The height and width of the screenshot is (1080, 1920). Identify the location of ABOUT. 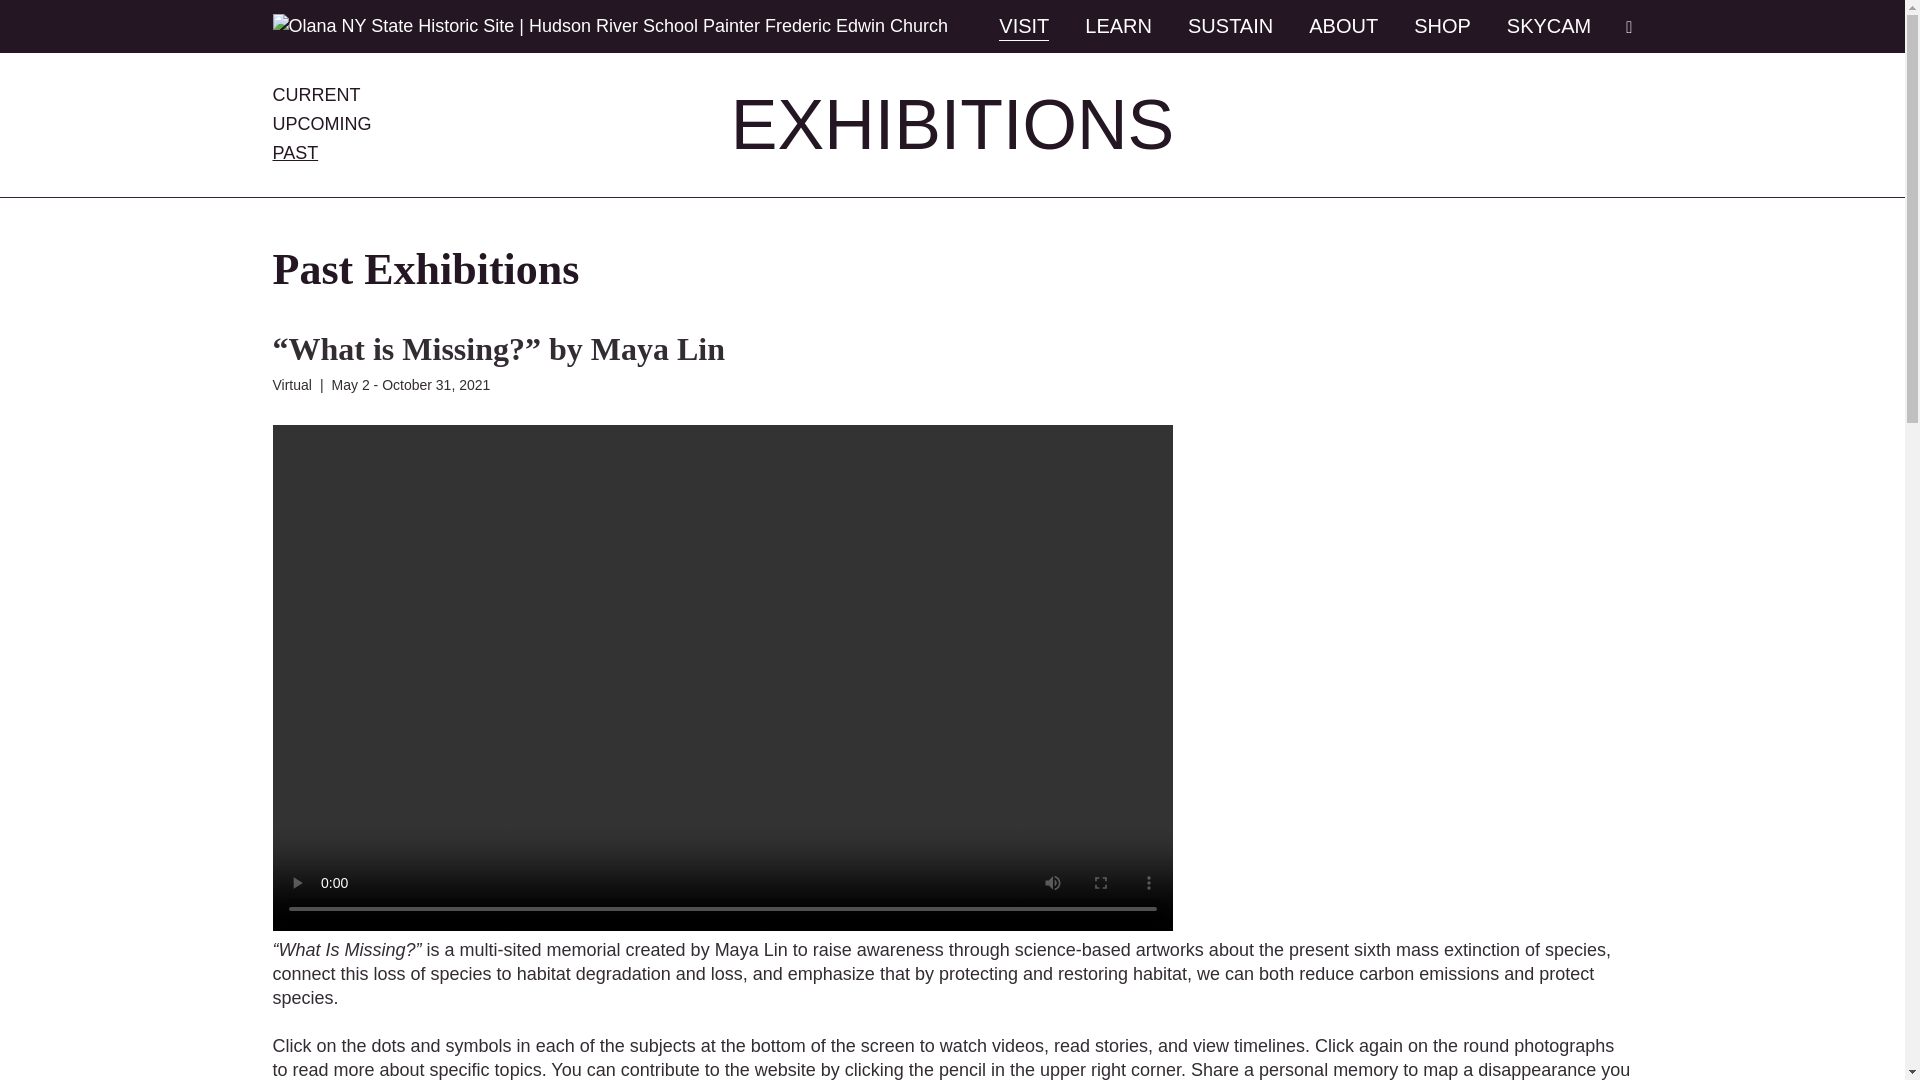
(1344, 26).